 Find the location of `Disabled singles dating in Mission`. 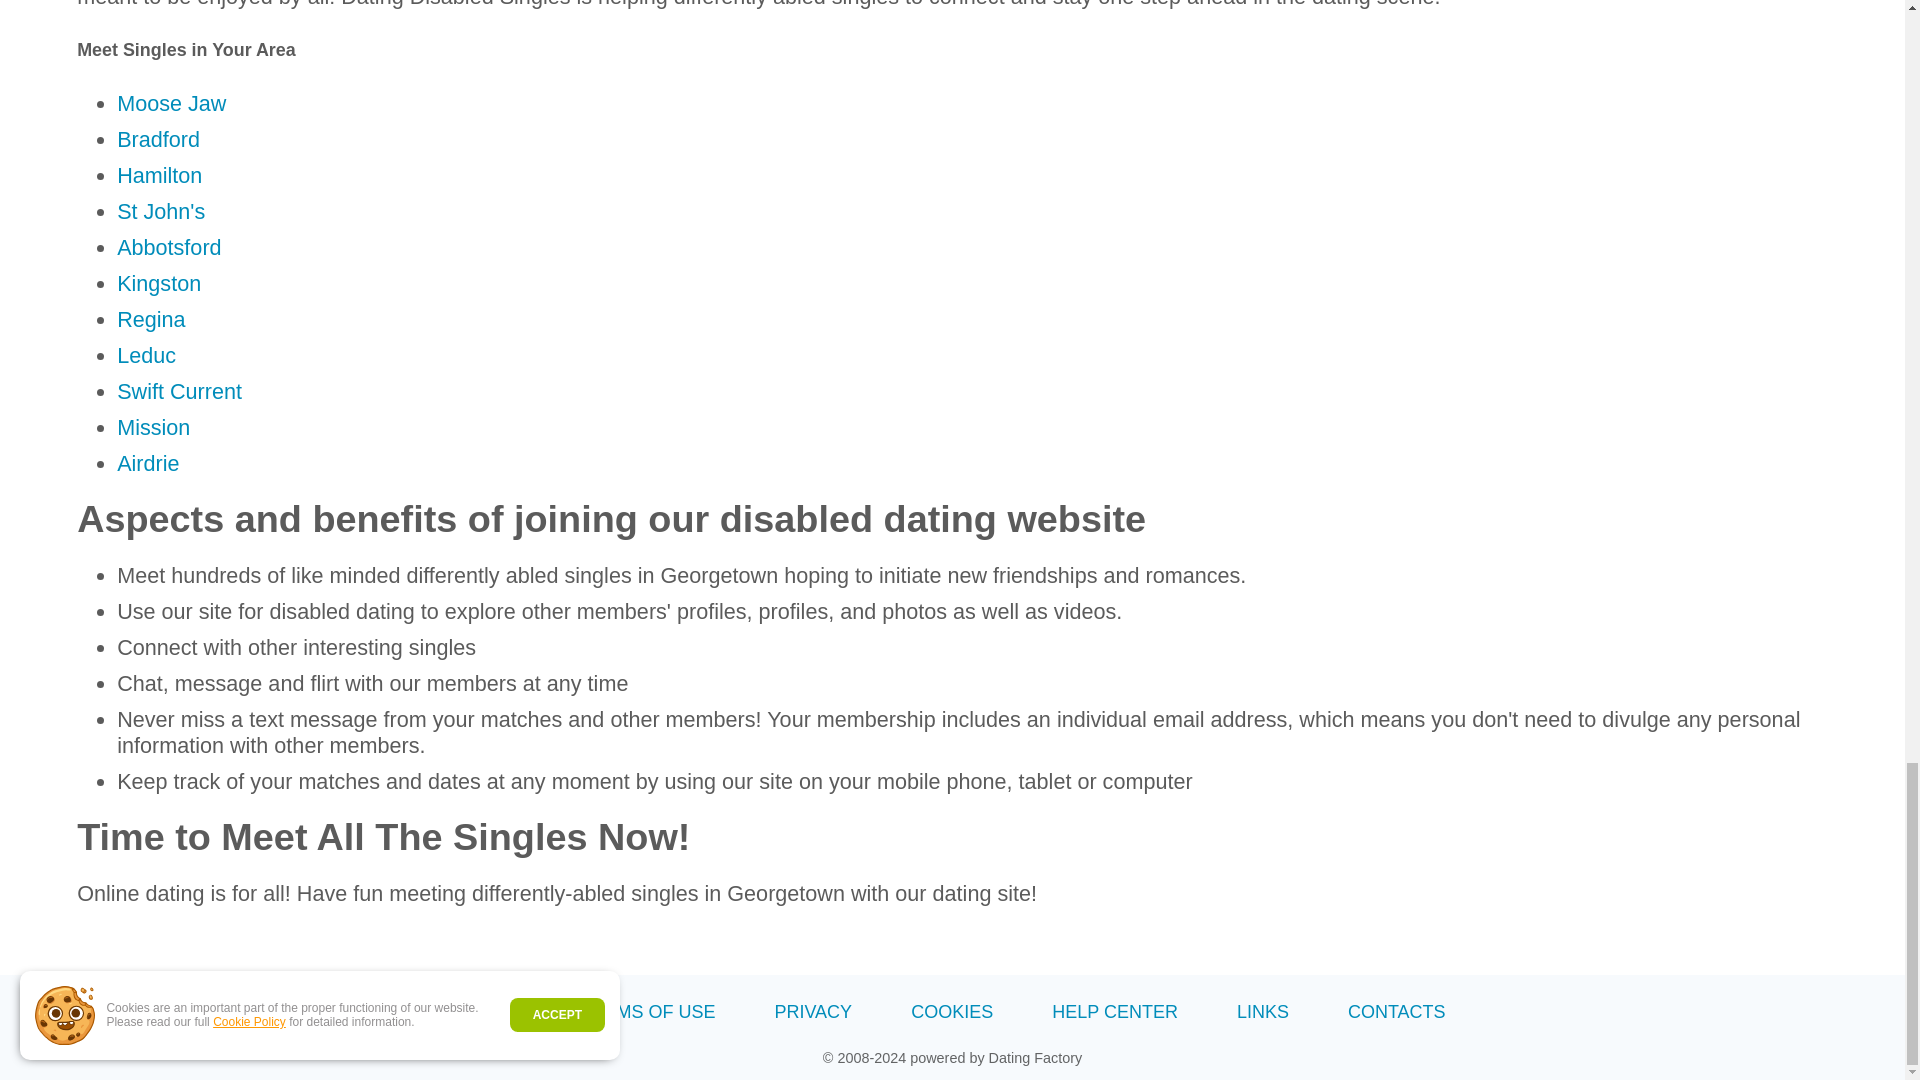

Disabled singles dating in Mission is located at coordinates (154, 426).